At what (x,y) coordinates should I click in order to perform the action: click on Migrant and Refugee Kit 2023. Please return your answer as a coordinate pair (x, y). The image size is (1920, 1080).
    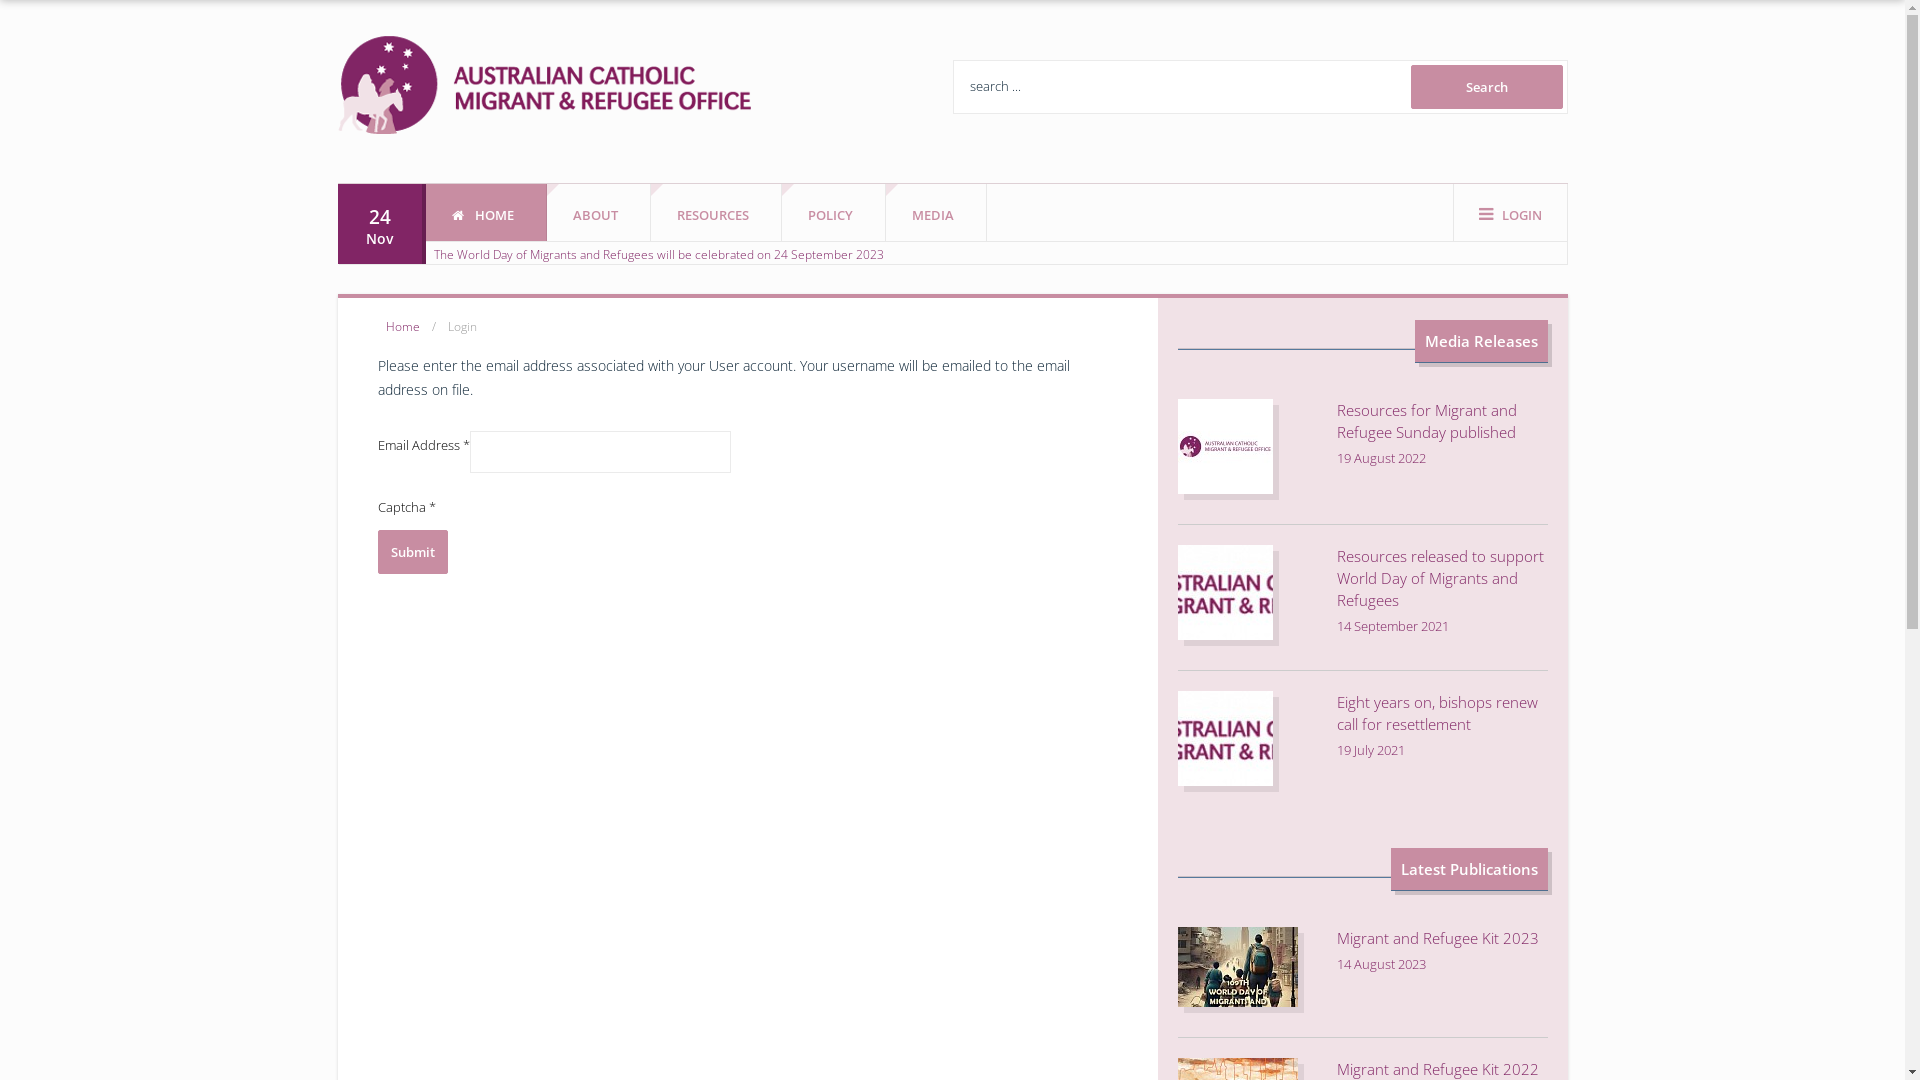
    Looking at the image, I should click on (1438, 938).